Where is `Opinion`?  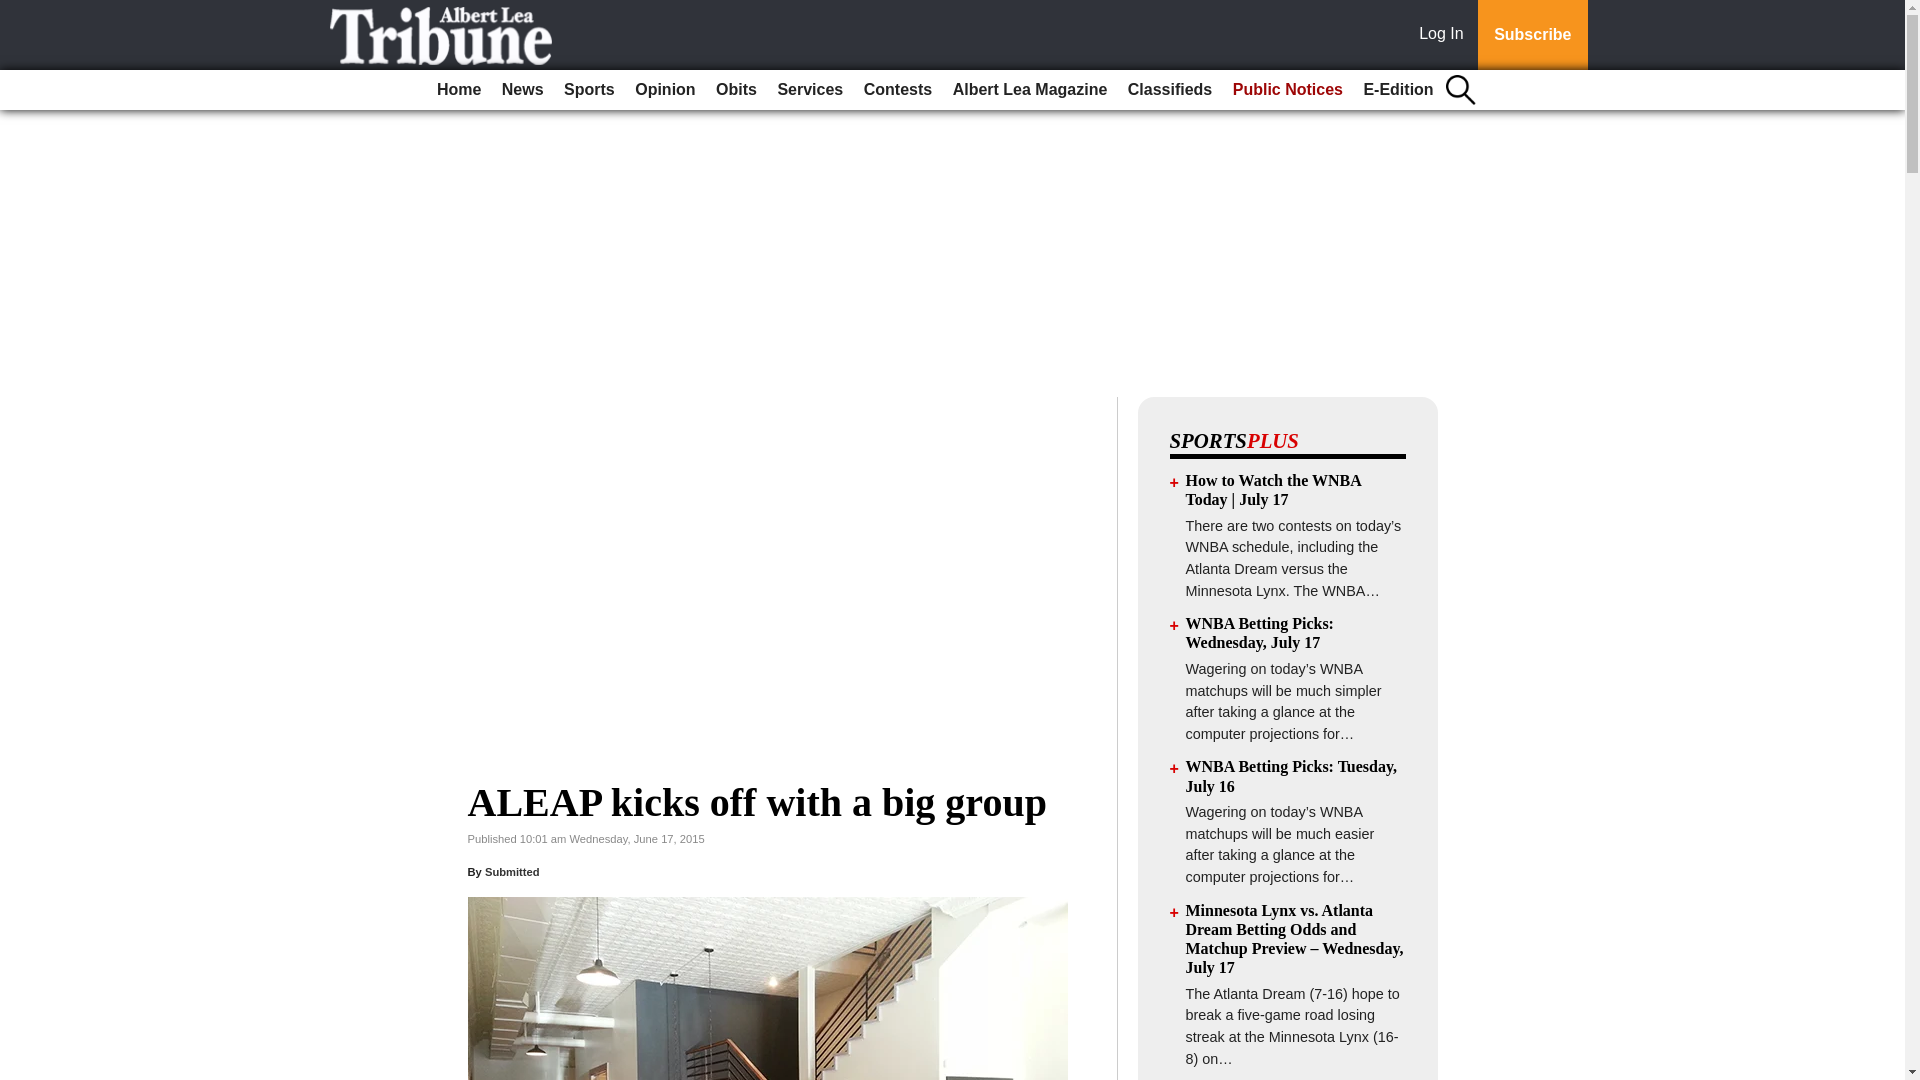
Opinion is located at coordinates (664, 90).